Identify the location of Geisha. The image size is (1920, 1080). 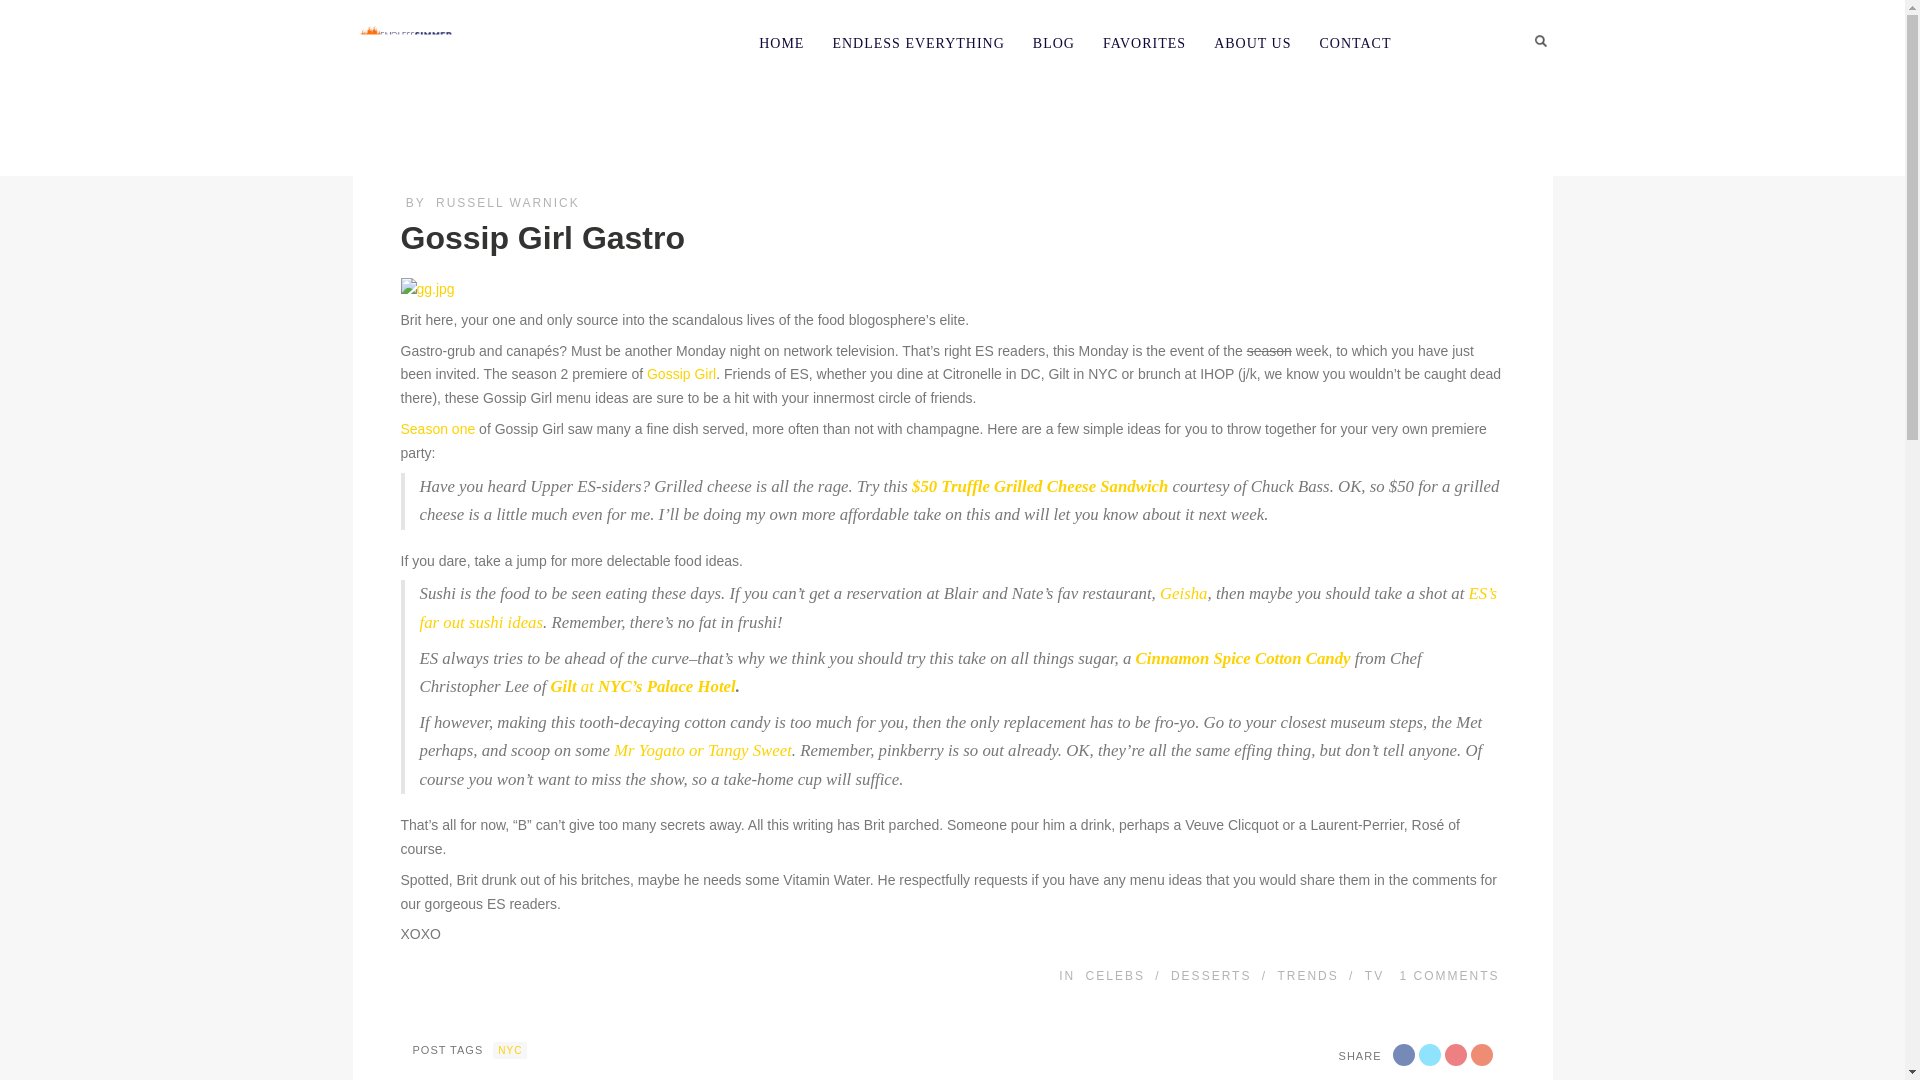
(1183, 593).